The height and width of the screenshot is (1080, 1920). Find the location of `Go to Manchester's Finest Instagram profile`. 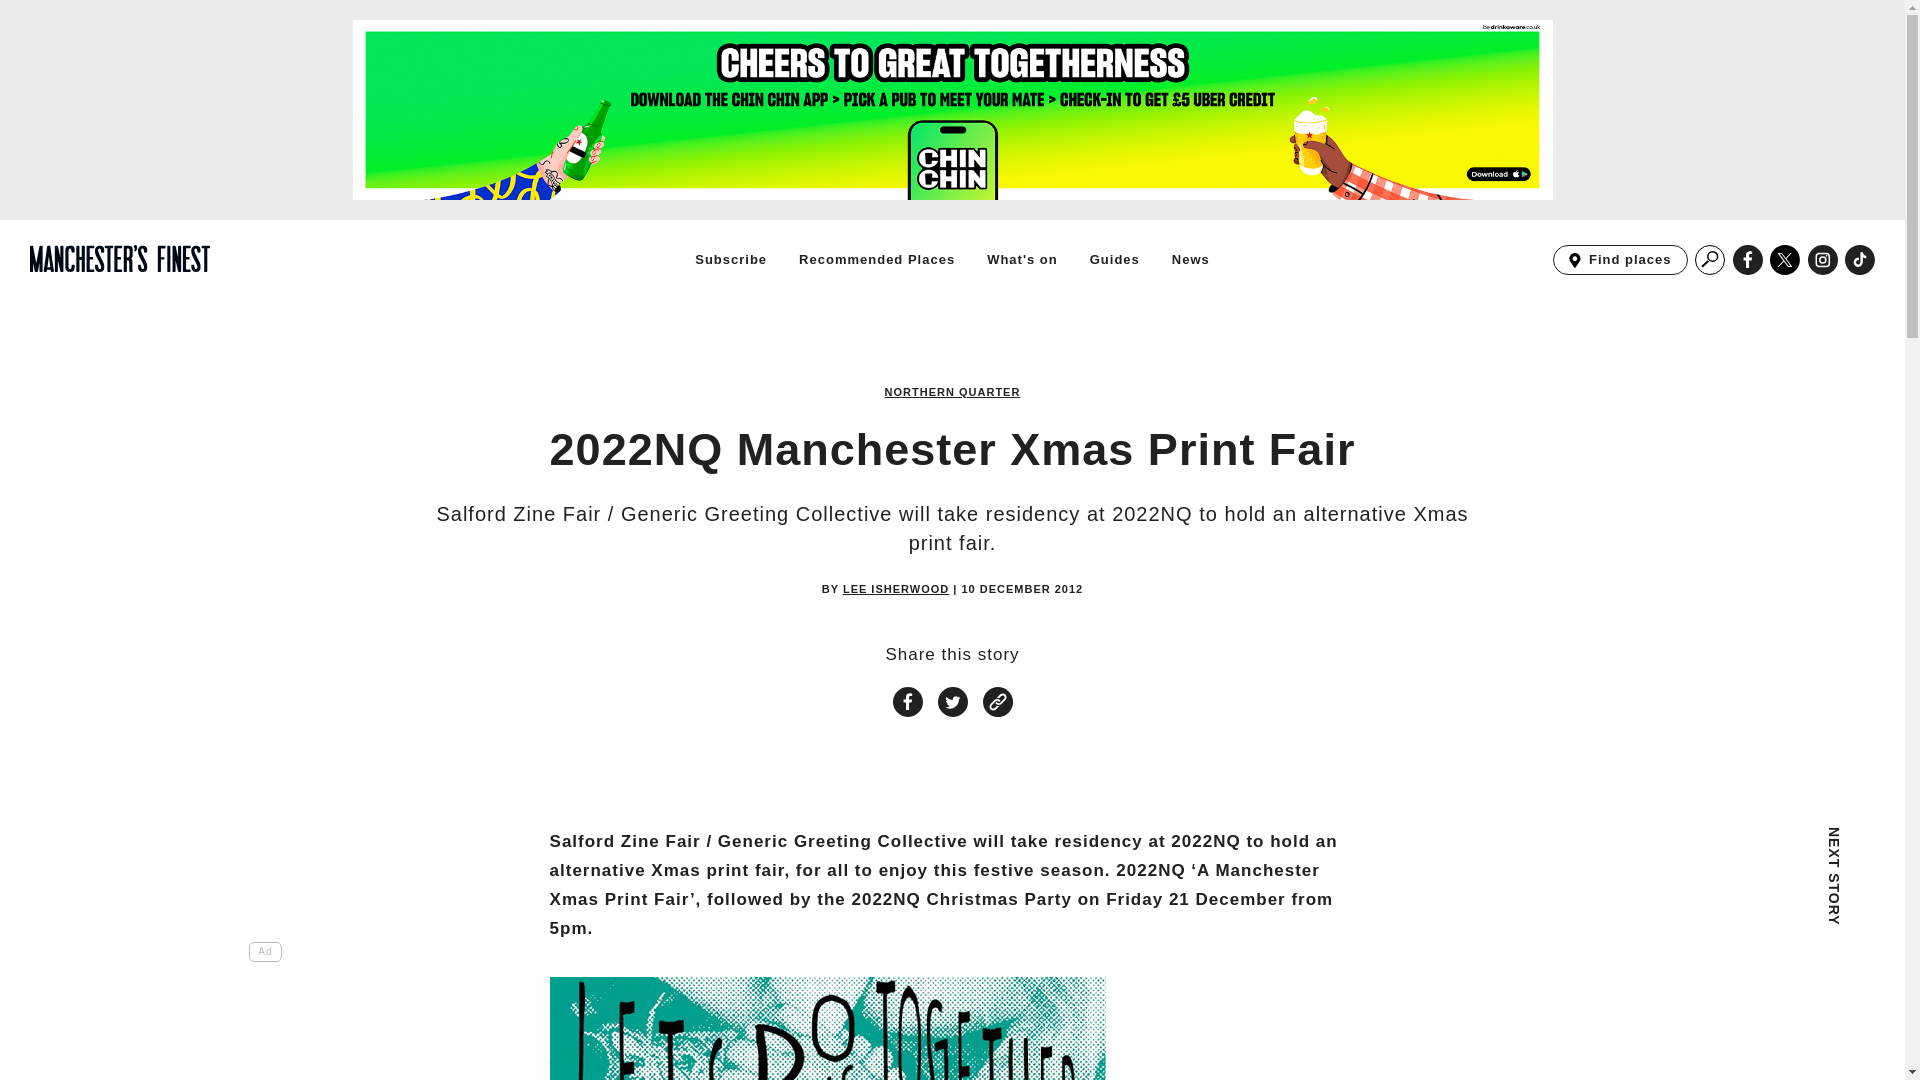

Go to Manchester's Finest Instagram profile is located at coordinates (1822, 260).